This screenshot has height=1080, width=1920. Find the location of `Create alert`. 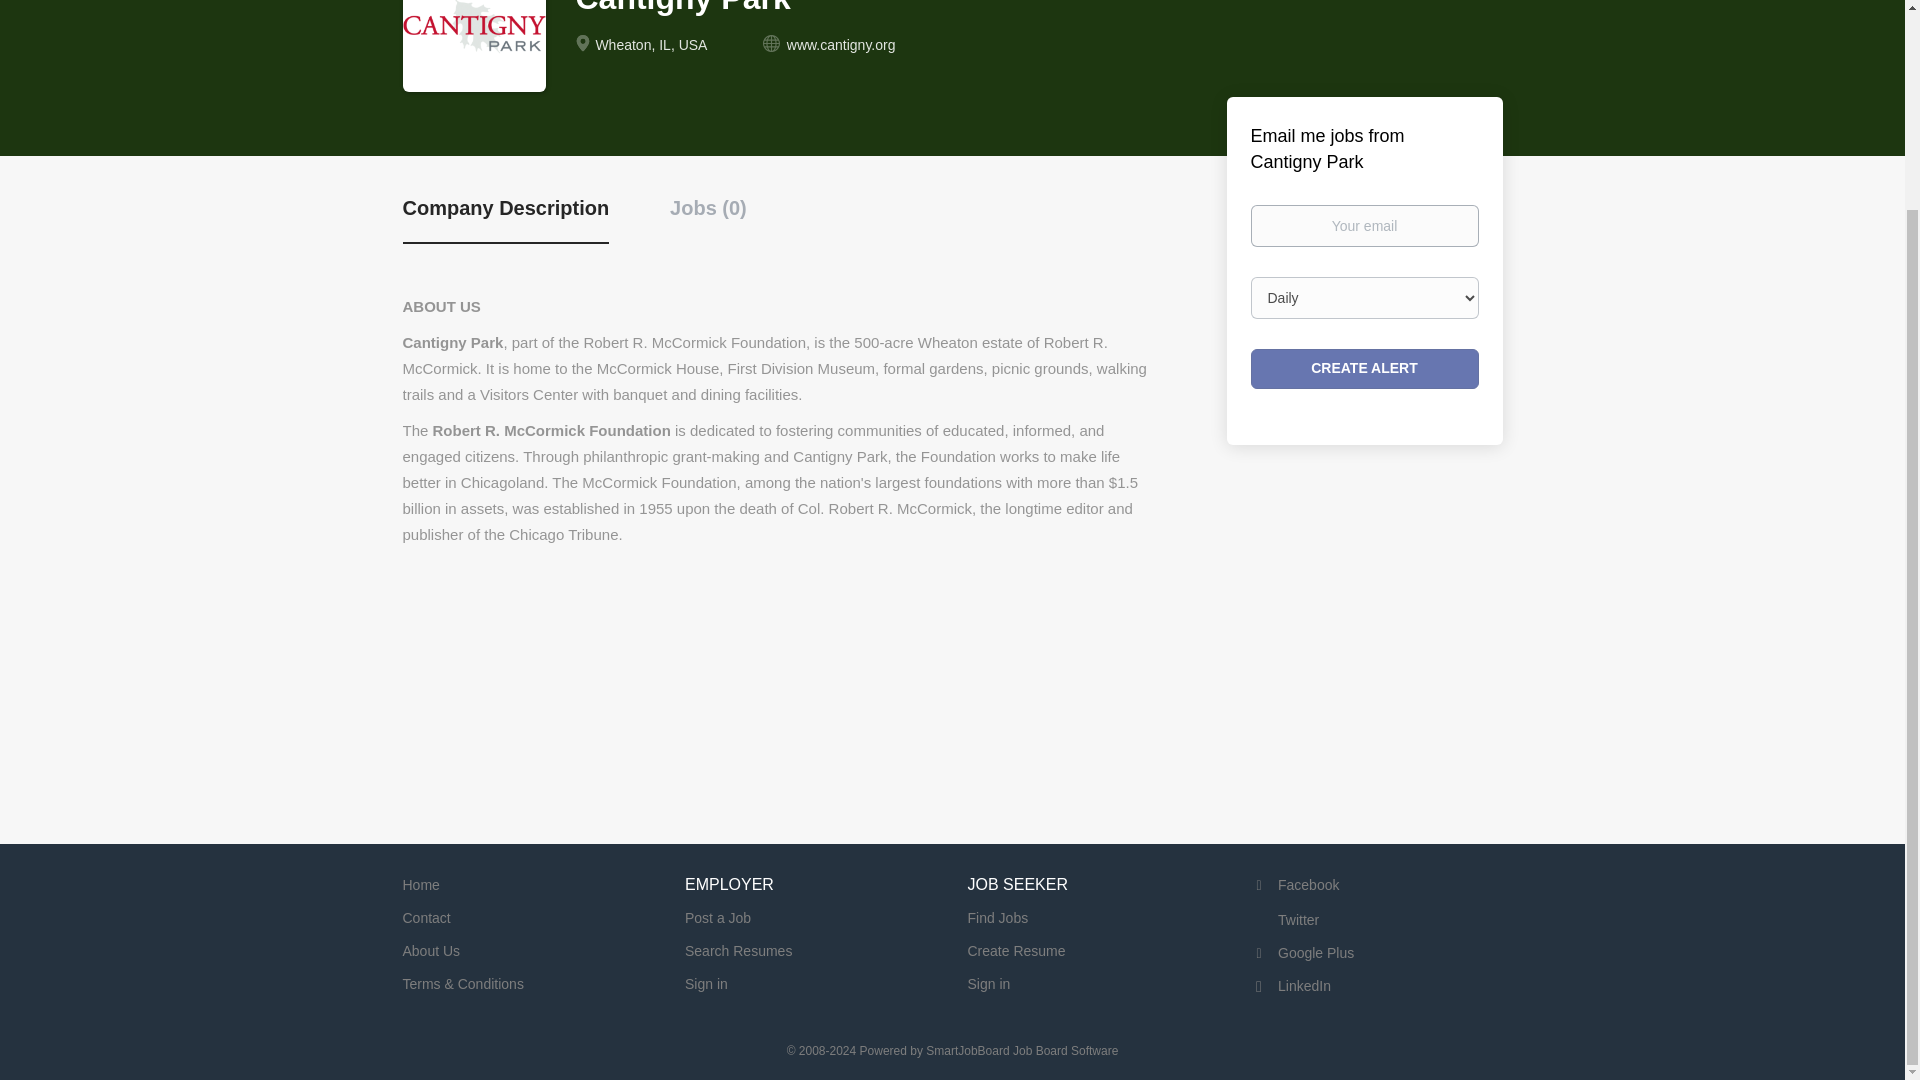

Create alert is located at coordinates (1364, 368).